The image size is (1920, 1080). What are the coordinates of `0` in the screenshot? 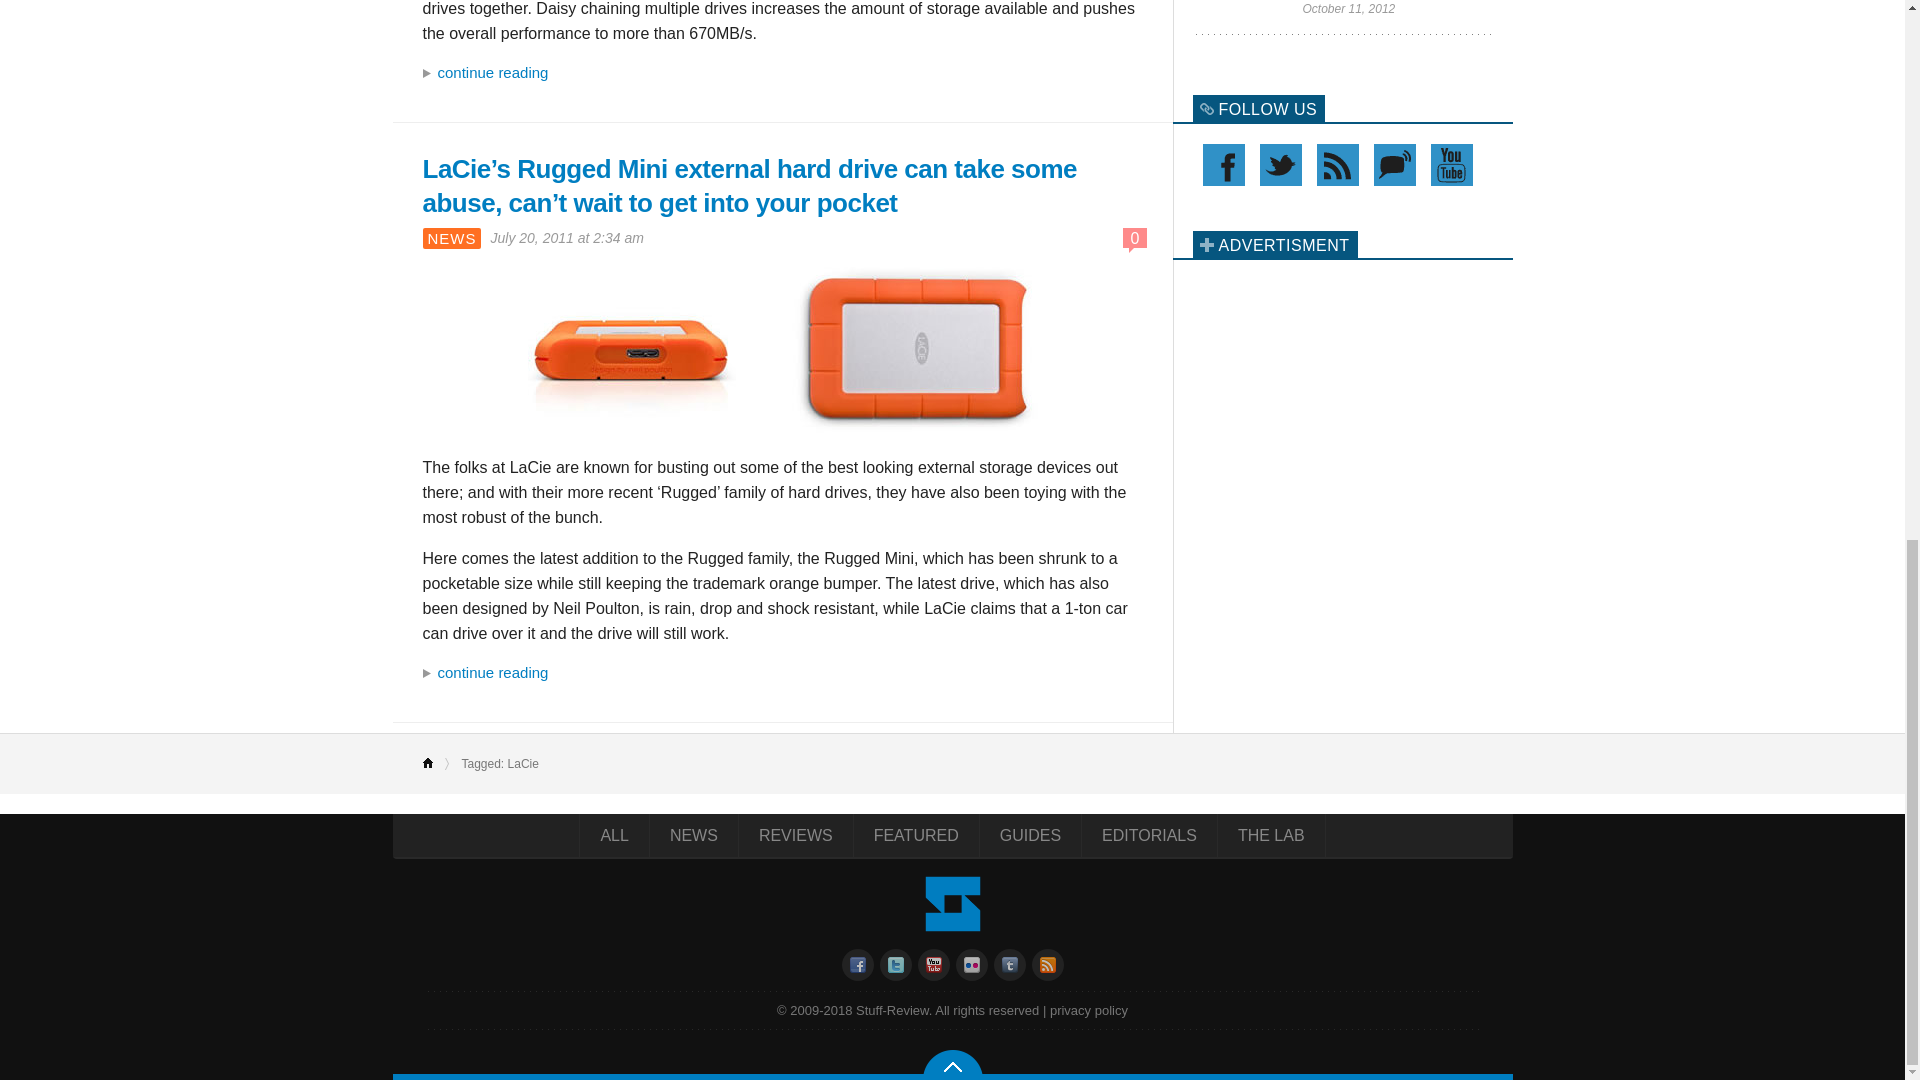 It's located at (1136, 238).